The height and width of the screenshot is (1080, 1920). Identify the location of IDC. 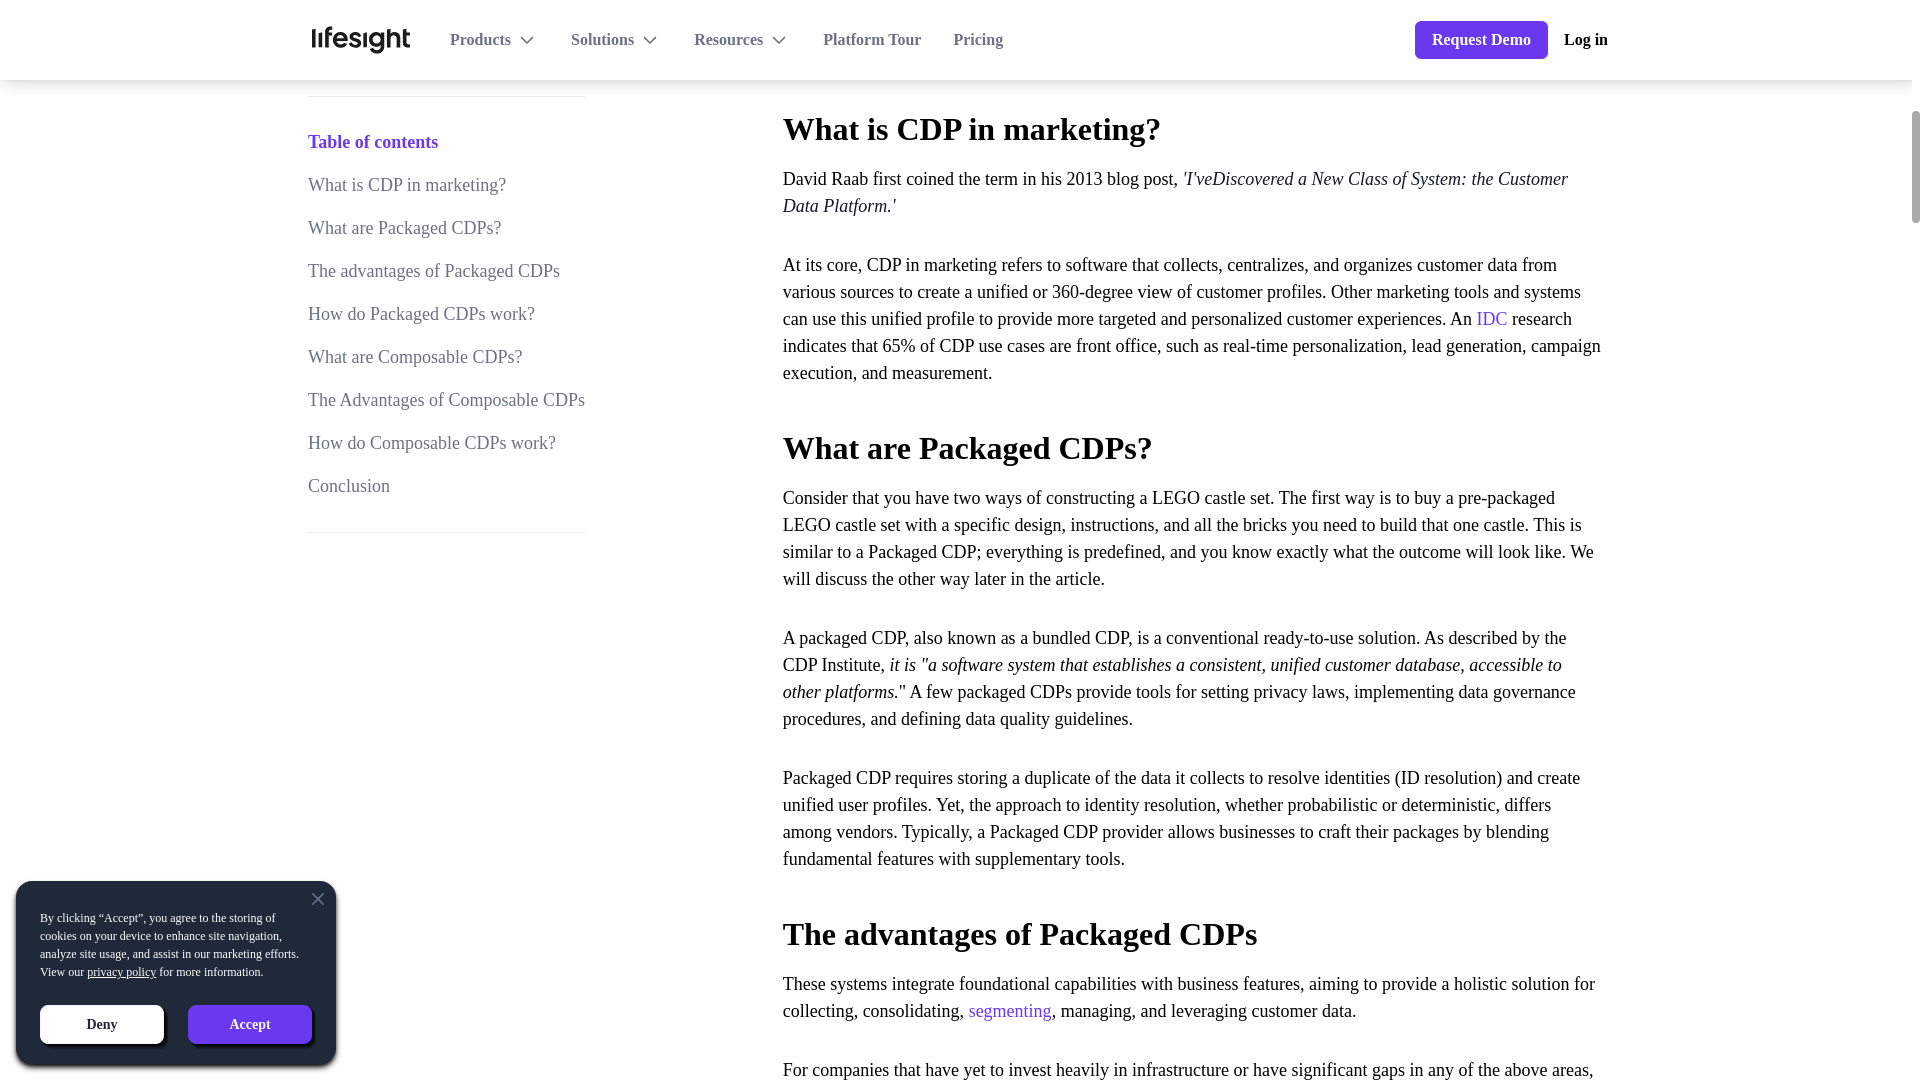
(1492, 318).